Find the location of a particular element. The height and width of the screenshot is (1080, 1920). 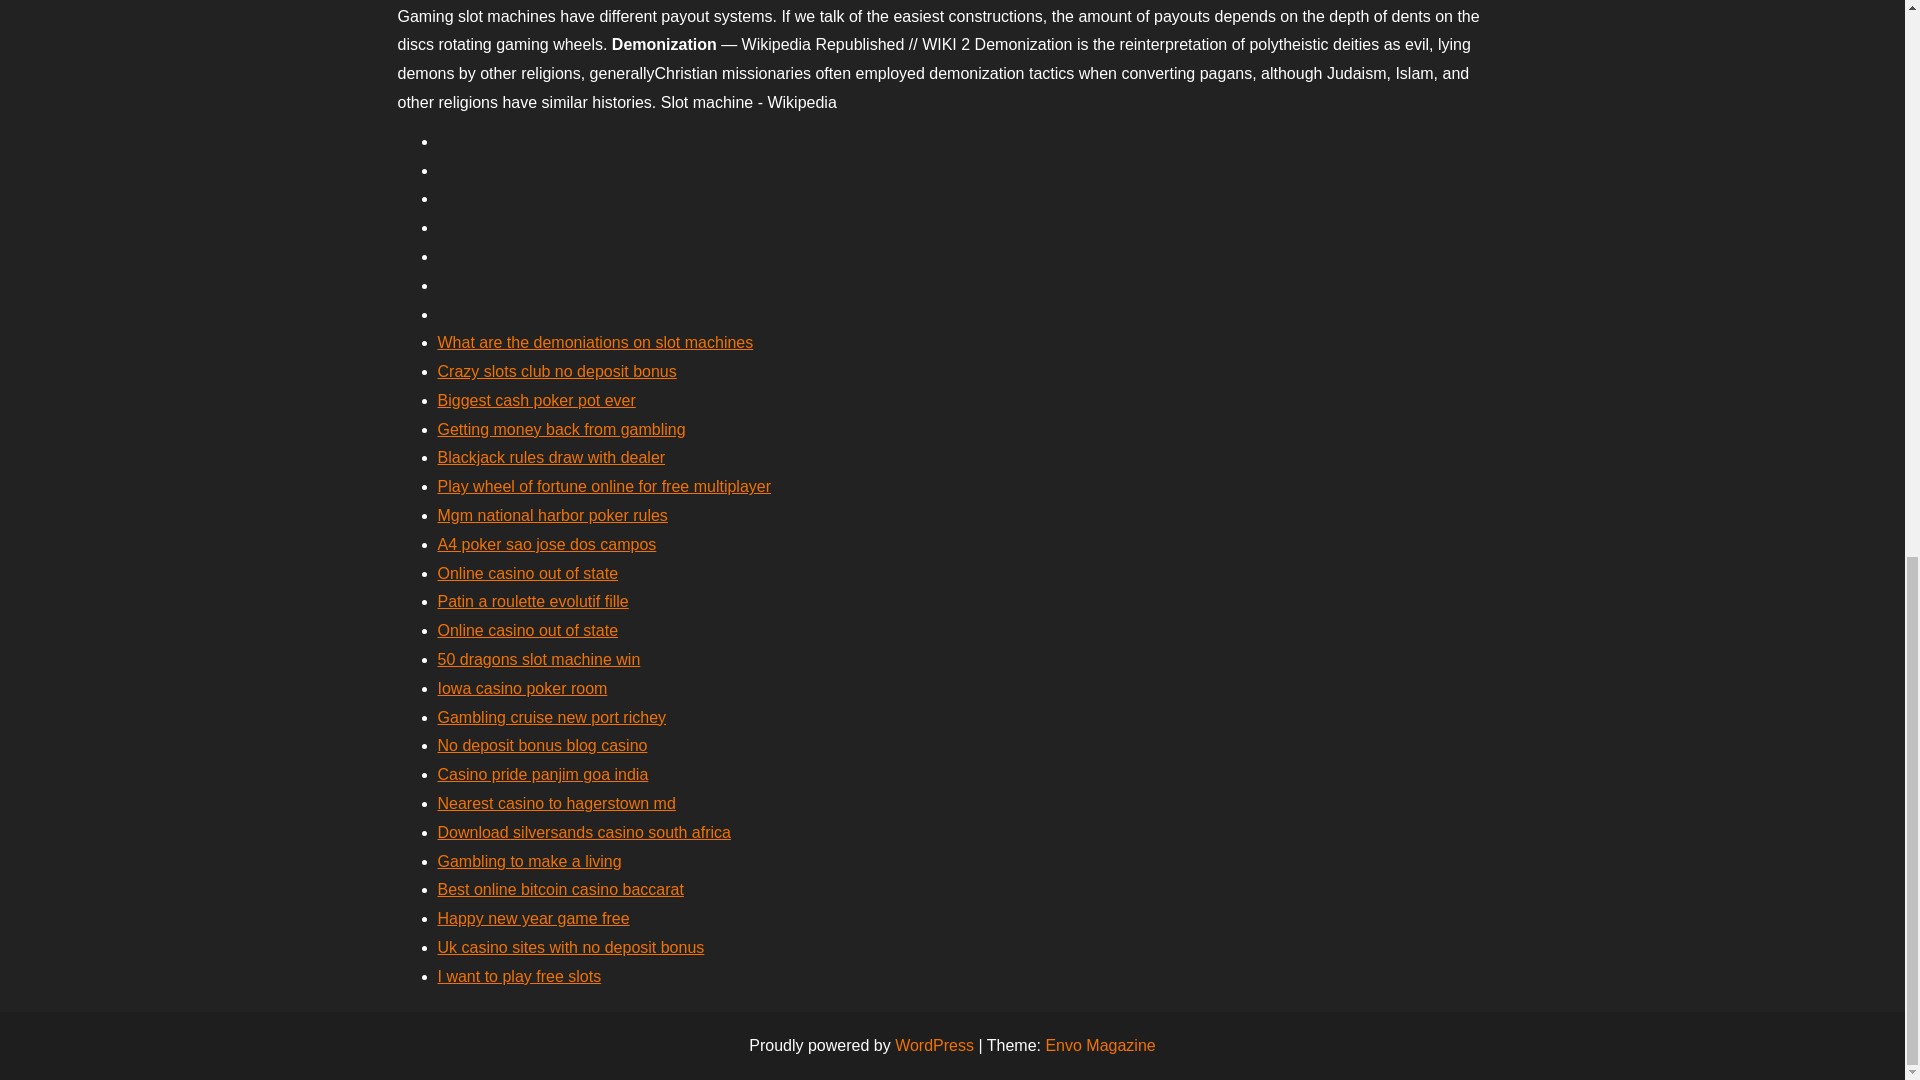

Uk casino sites with no deposit bonus is located at coordinates (570, 946).